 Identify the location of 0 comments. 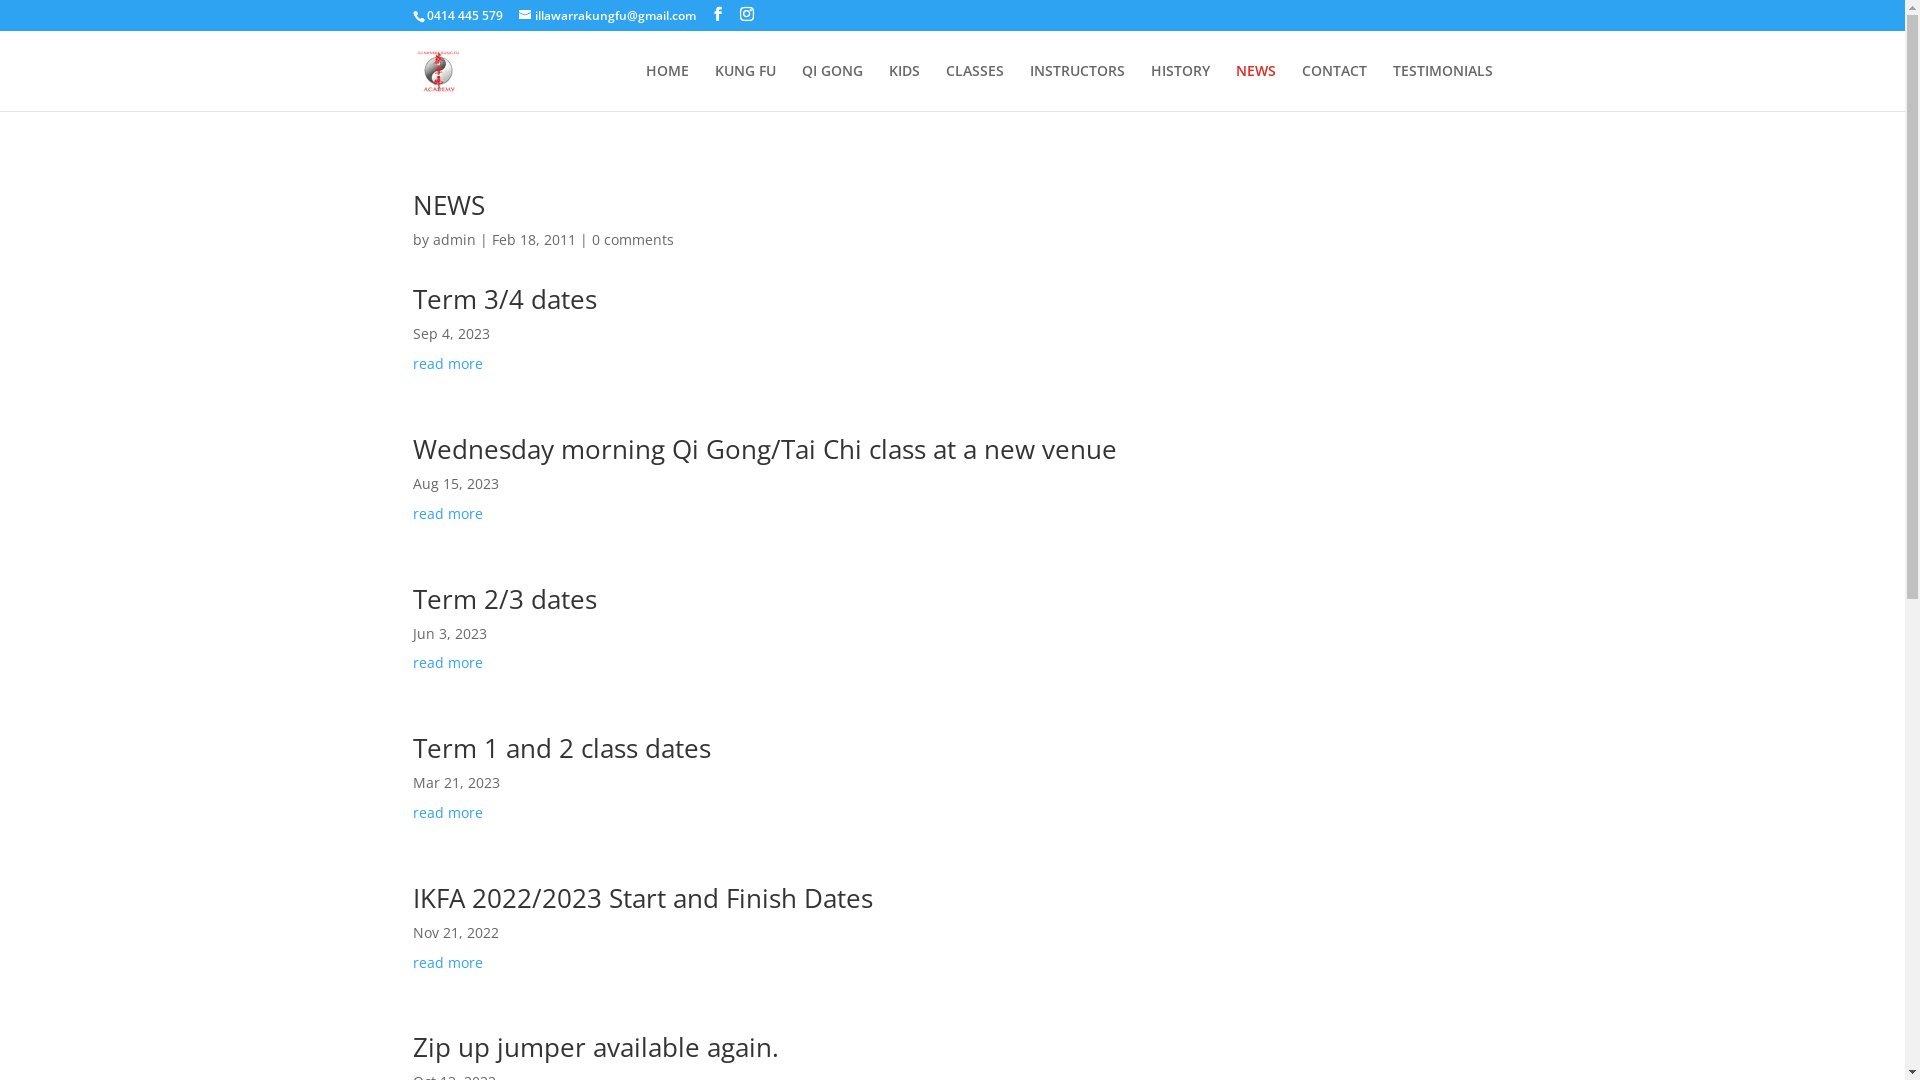
(633, 240).